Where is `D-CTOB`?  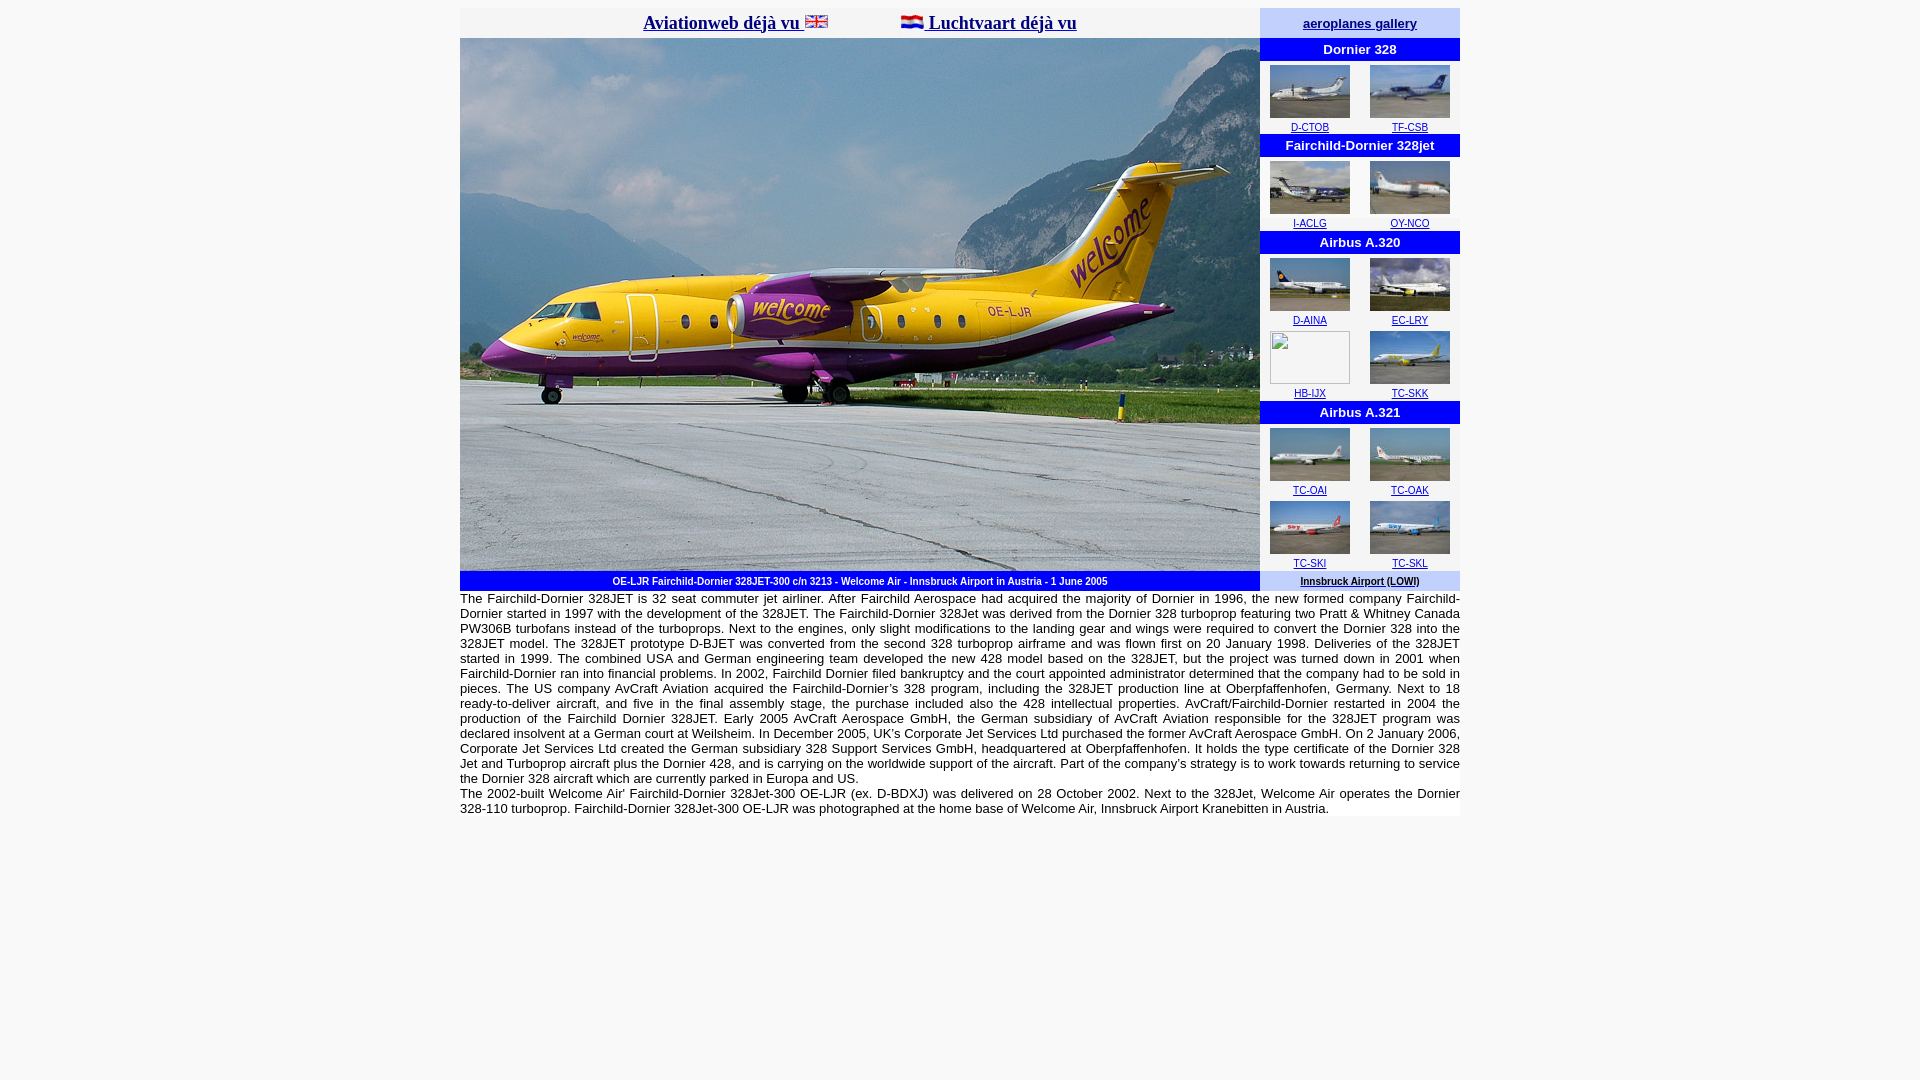
D-CTOB is located at coordinates (1309, 127).